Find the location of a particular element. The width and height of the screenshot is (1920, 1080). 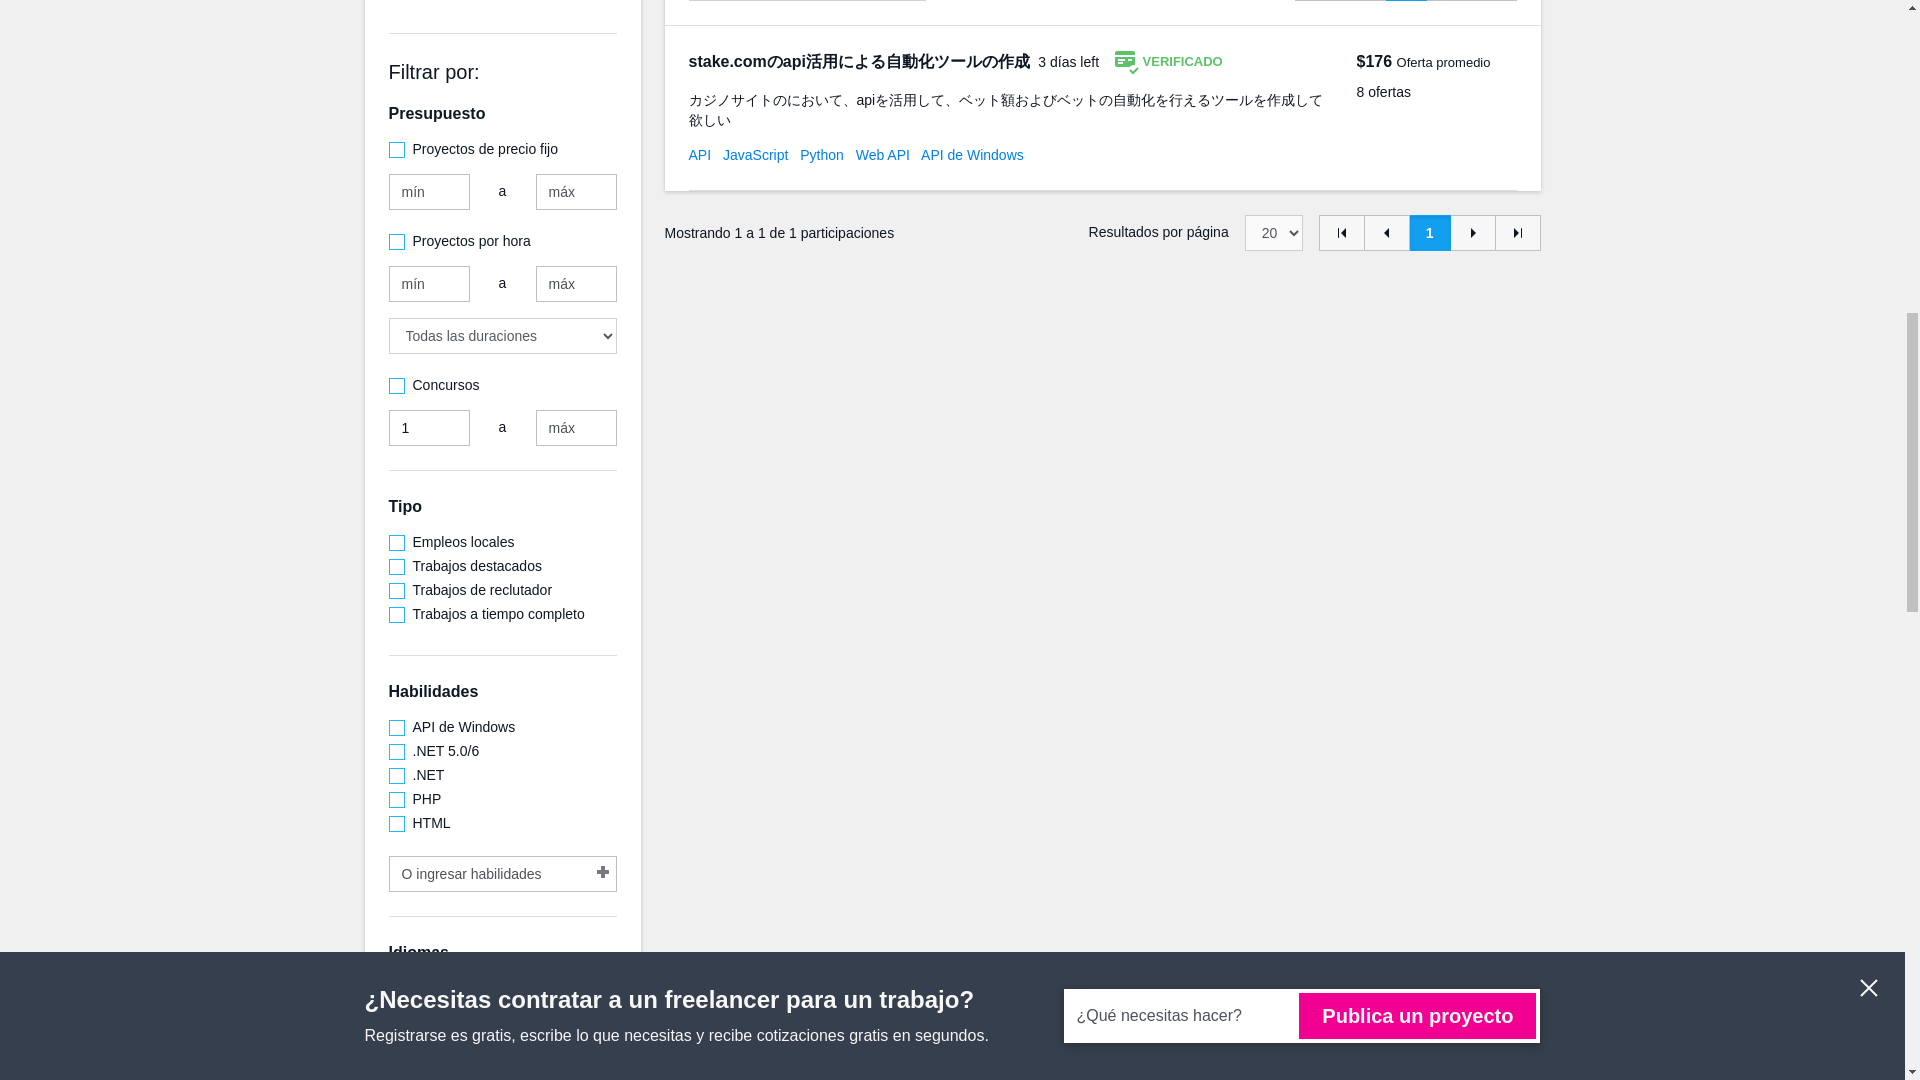

1 is located at coordinates (1430, 232).